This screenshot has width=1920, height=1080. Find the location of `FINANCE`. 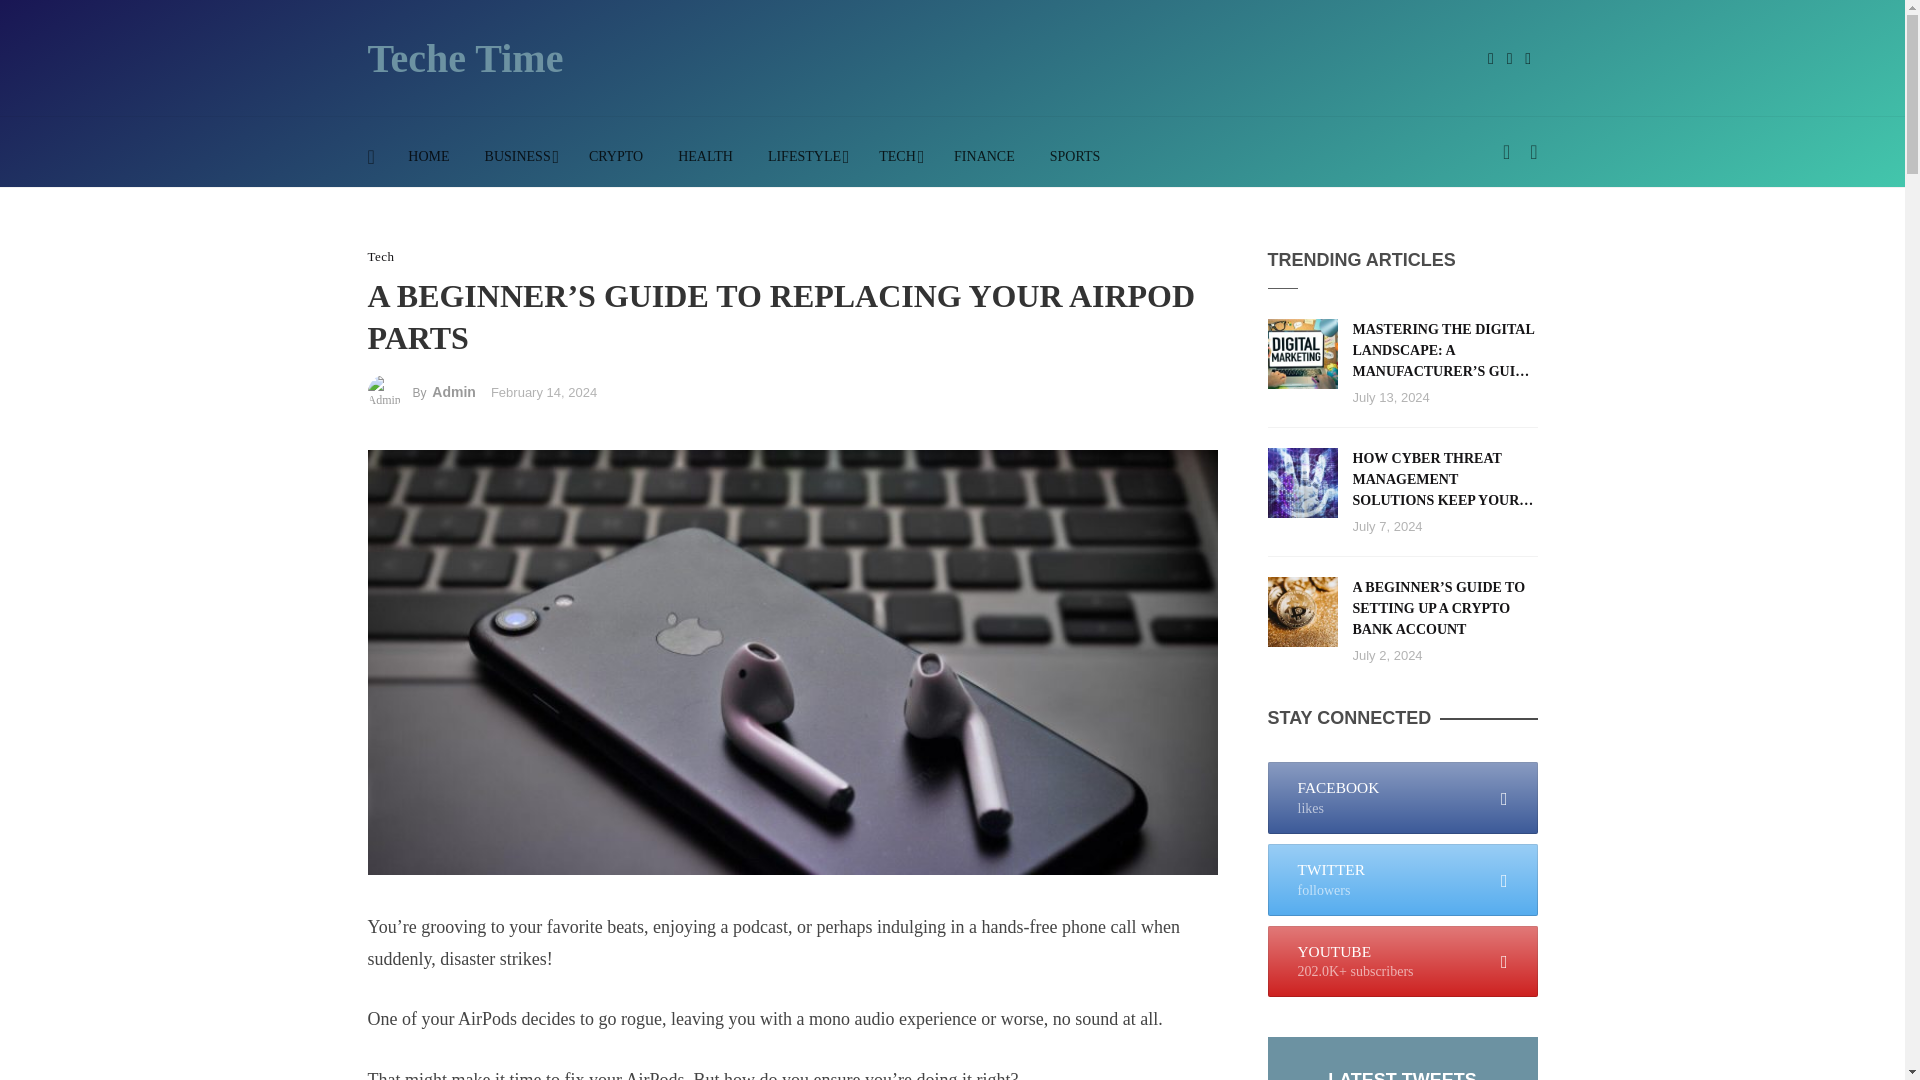

FINANCE is located at coordinates (984, 157).